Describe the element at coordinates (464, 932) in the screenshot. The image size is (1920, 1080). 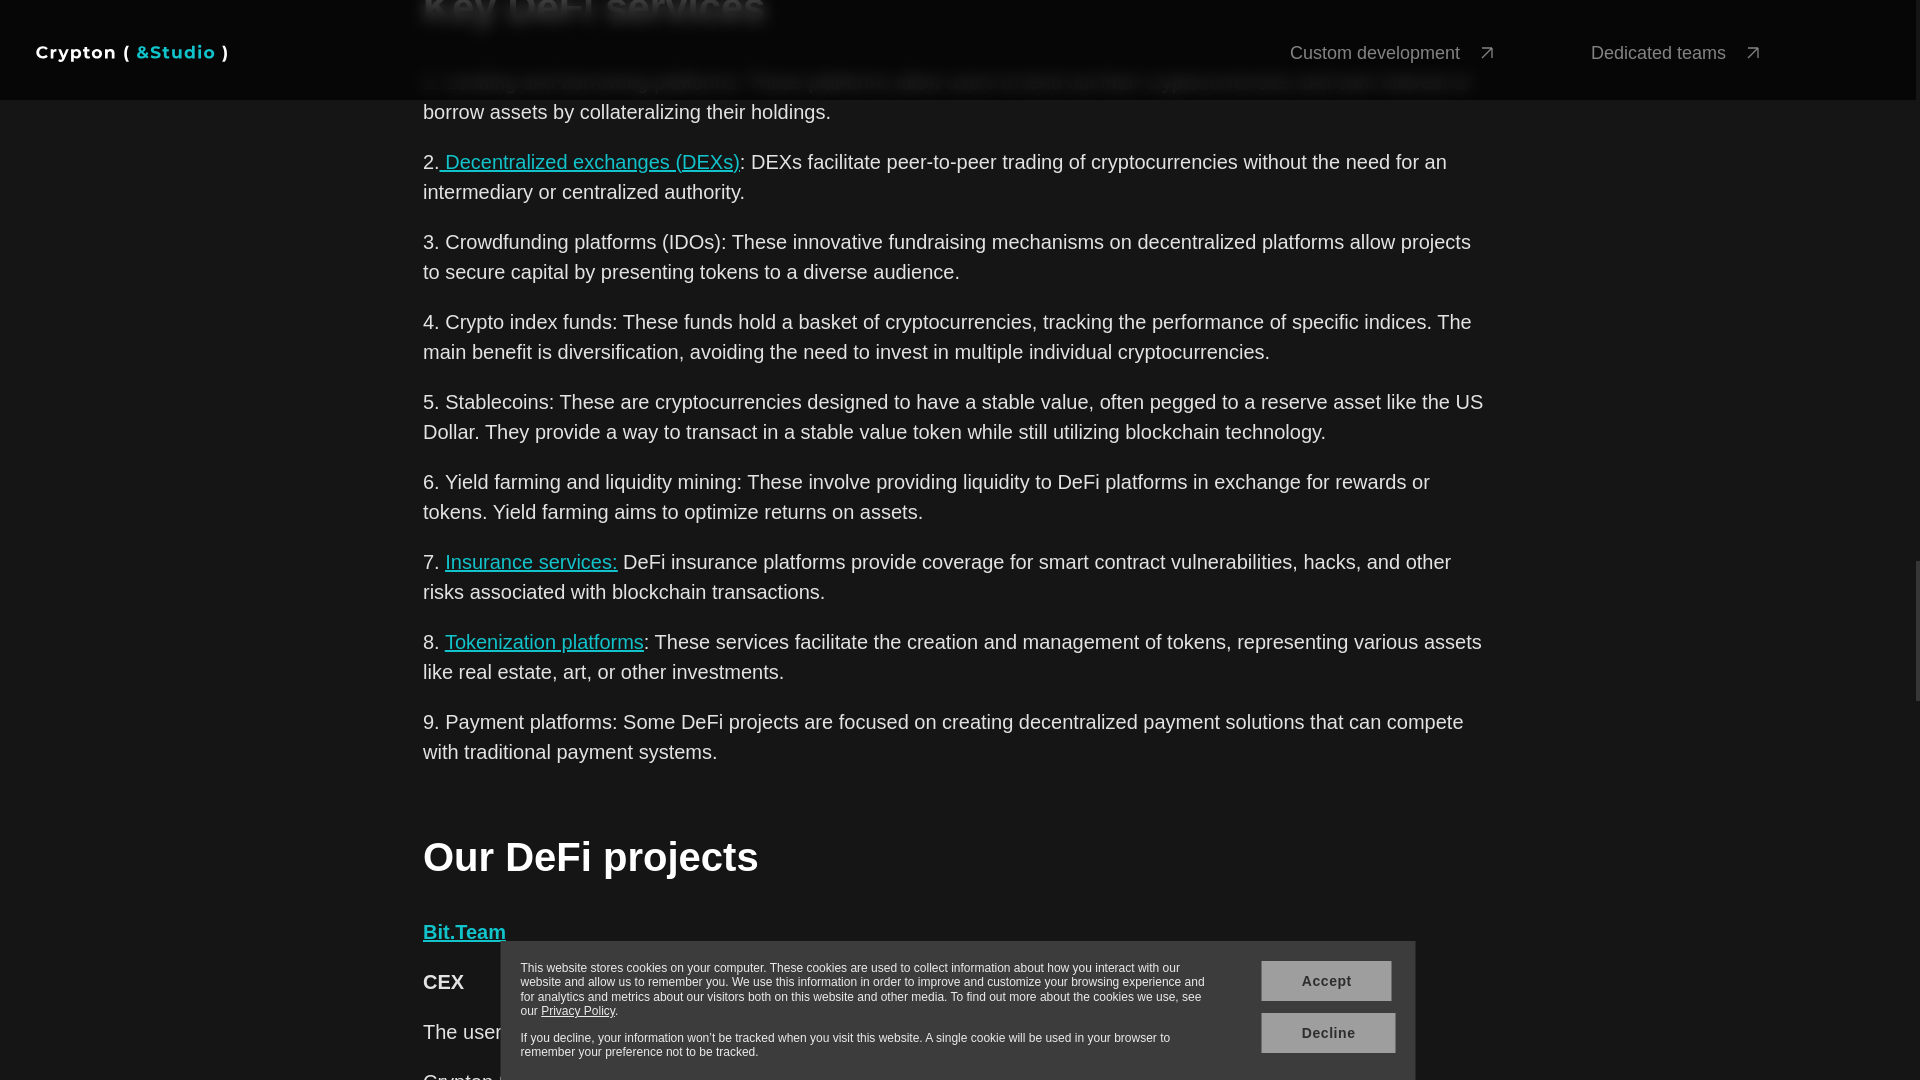
I see `Bit.Team` at that location.